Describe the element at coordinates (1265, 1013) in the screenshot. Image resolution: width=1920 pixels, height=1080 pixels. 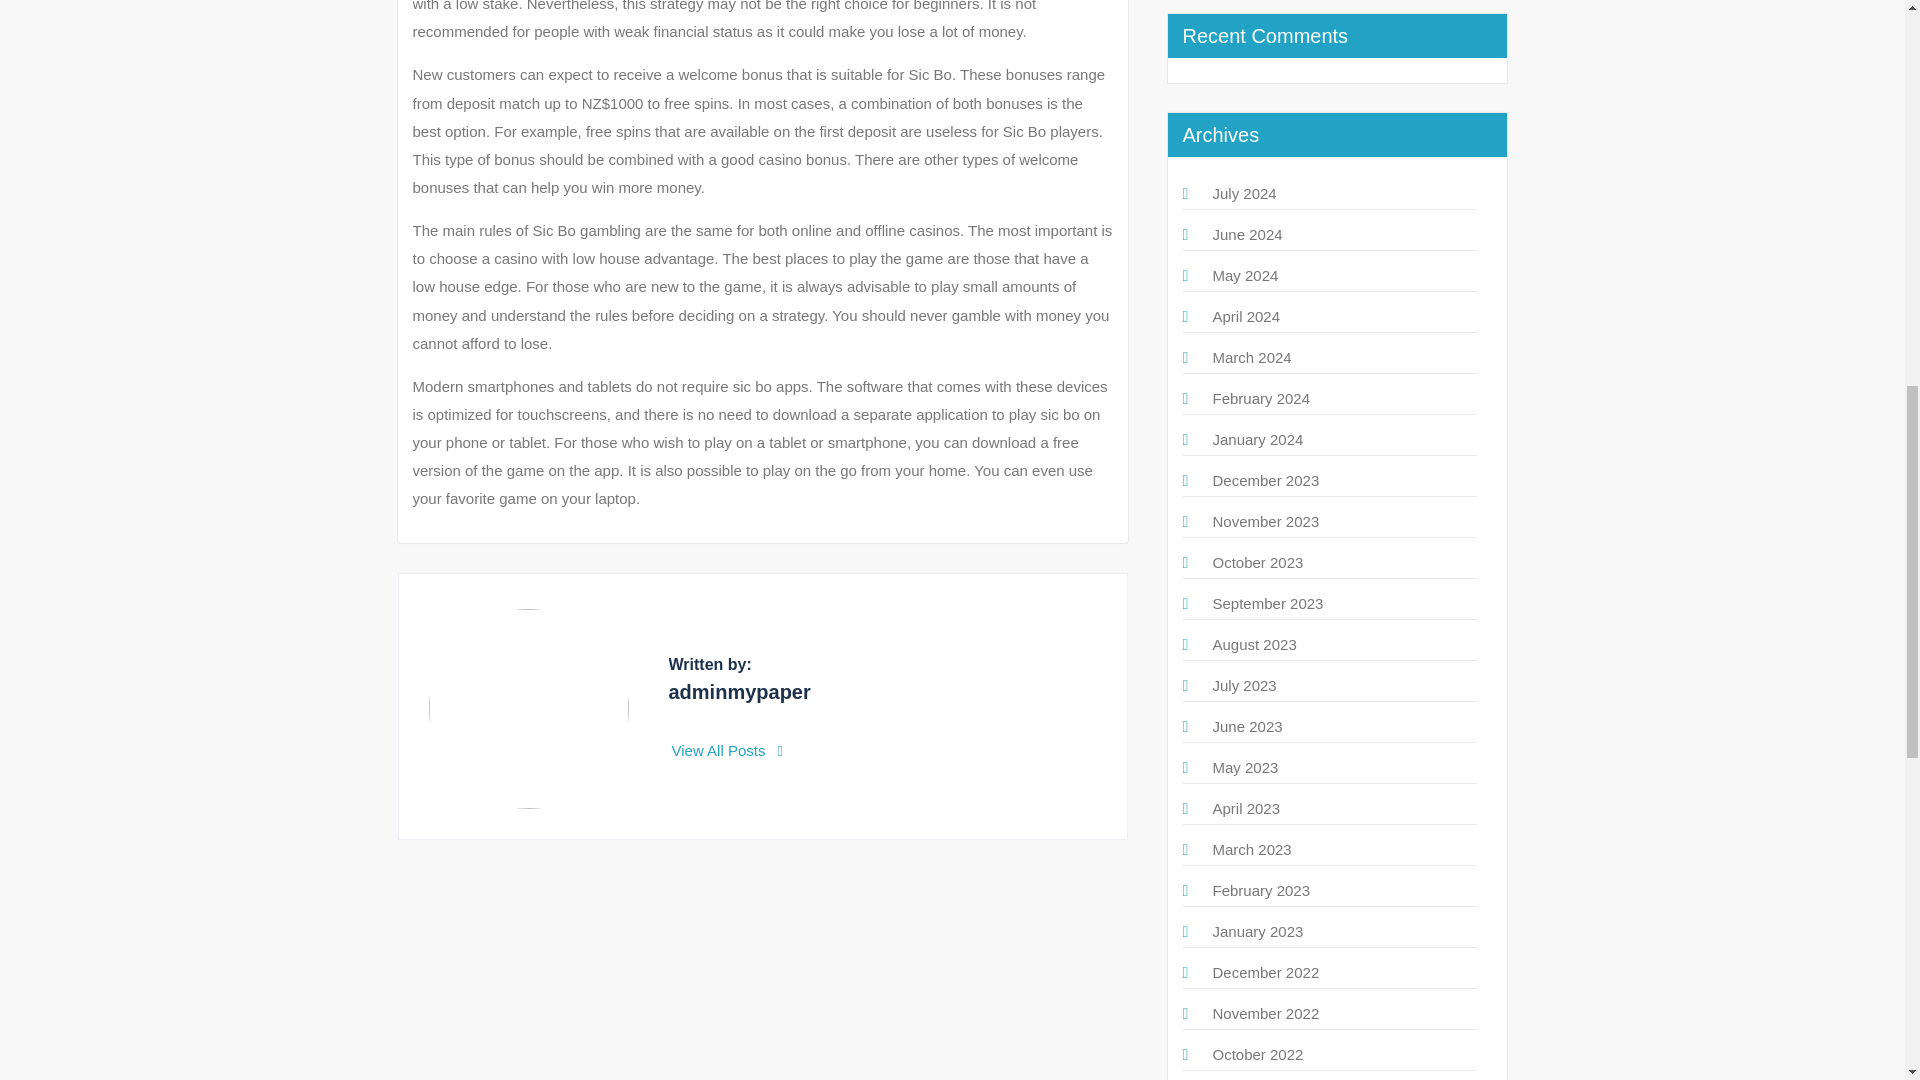
I see `November 2022` at that location.